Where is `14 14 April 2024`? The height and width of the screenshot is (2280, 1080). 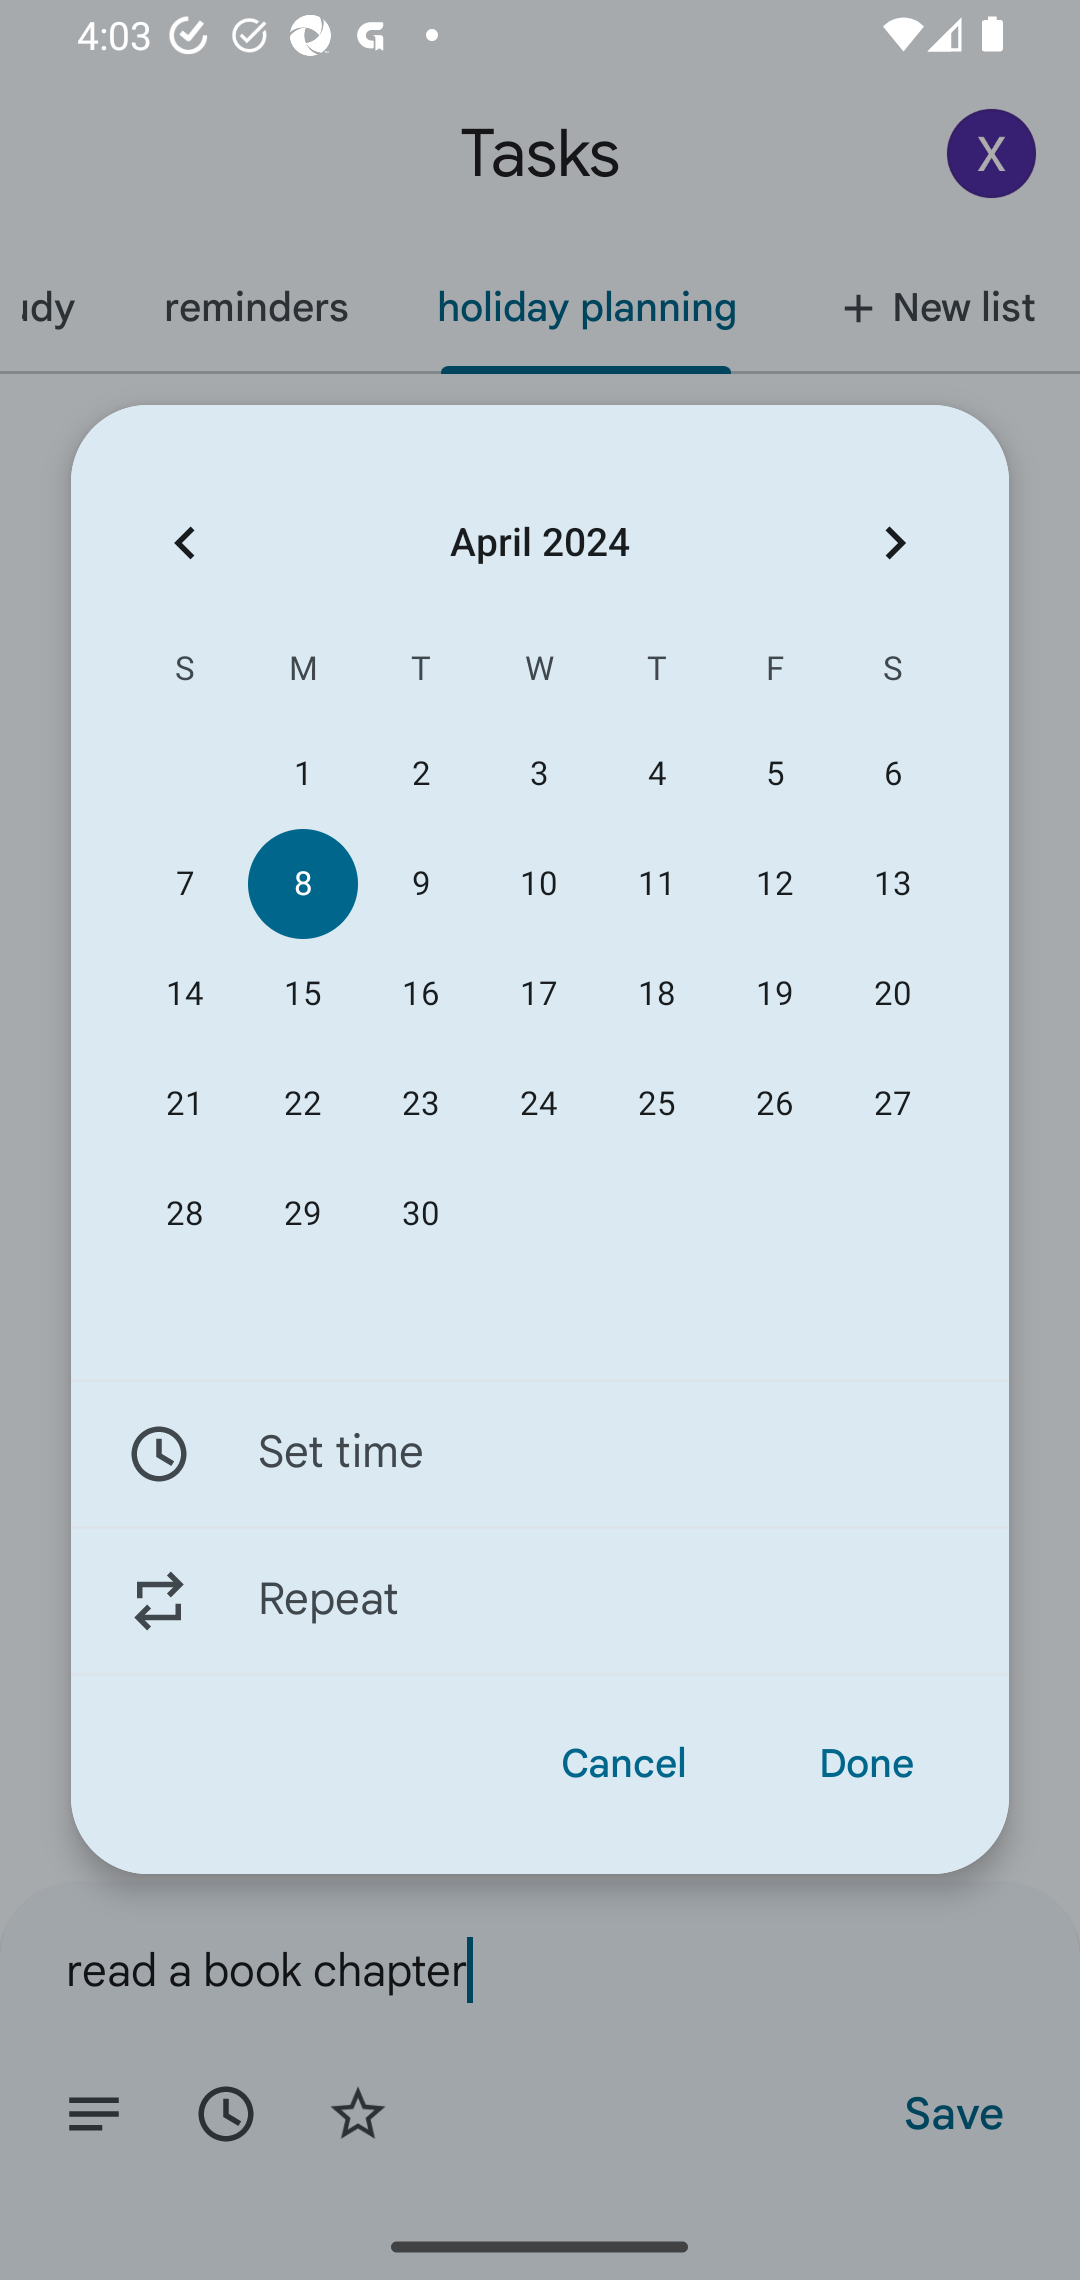 14 14 April 2024 is located at coordinates (185, 994).